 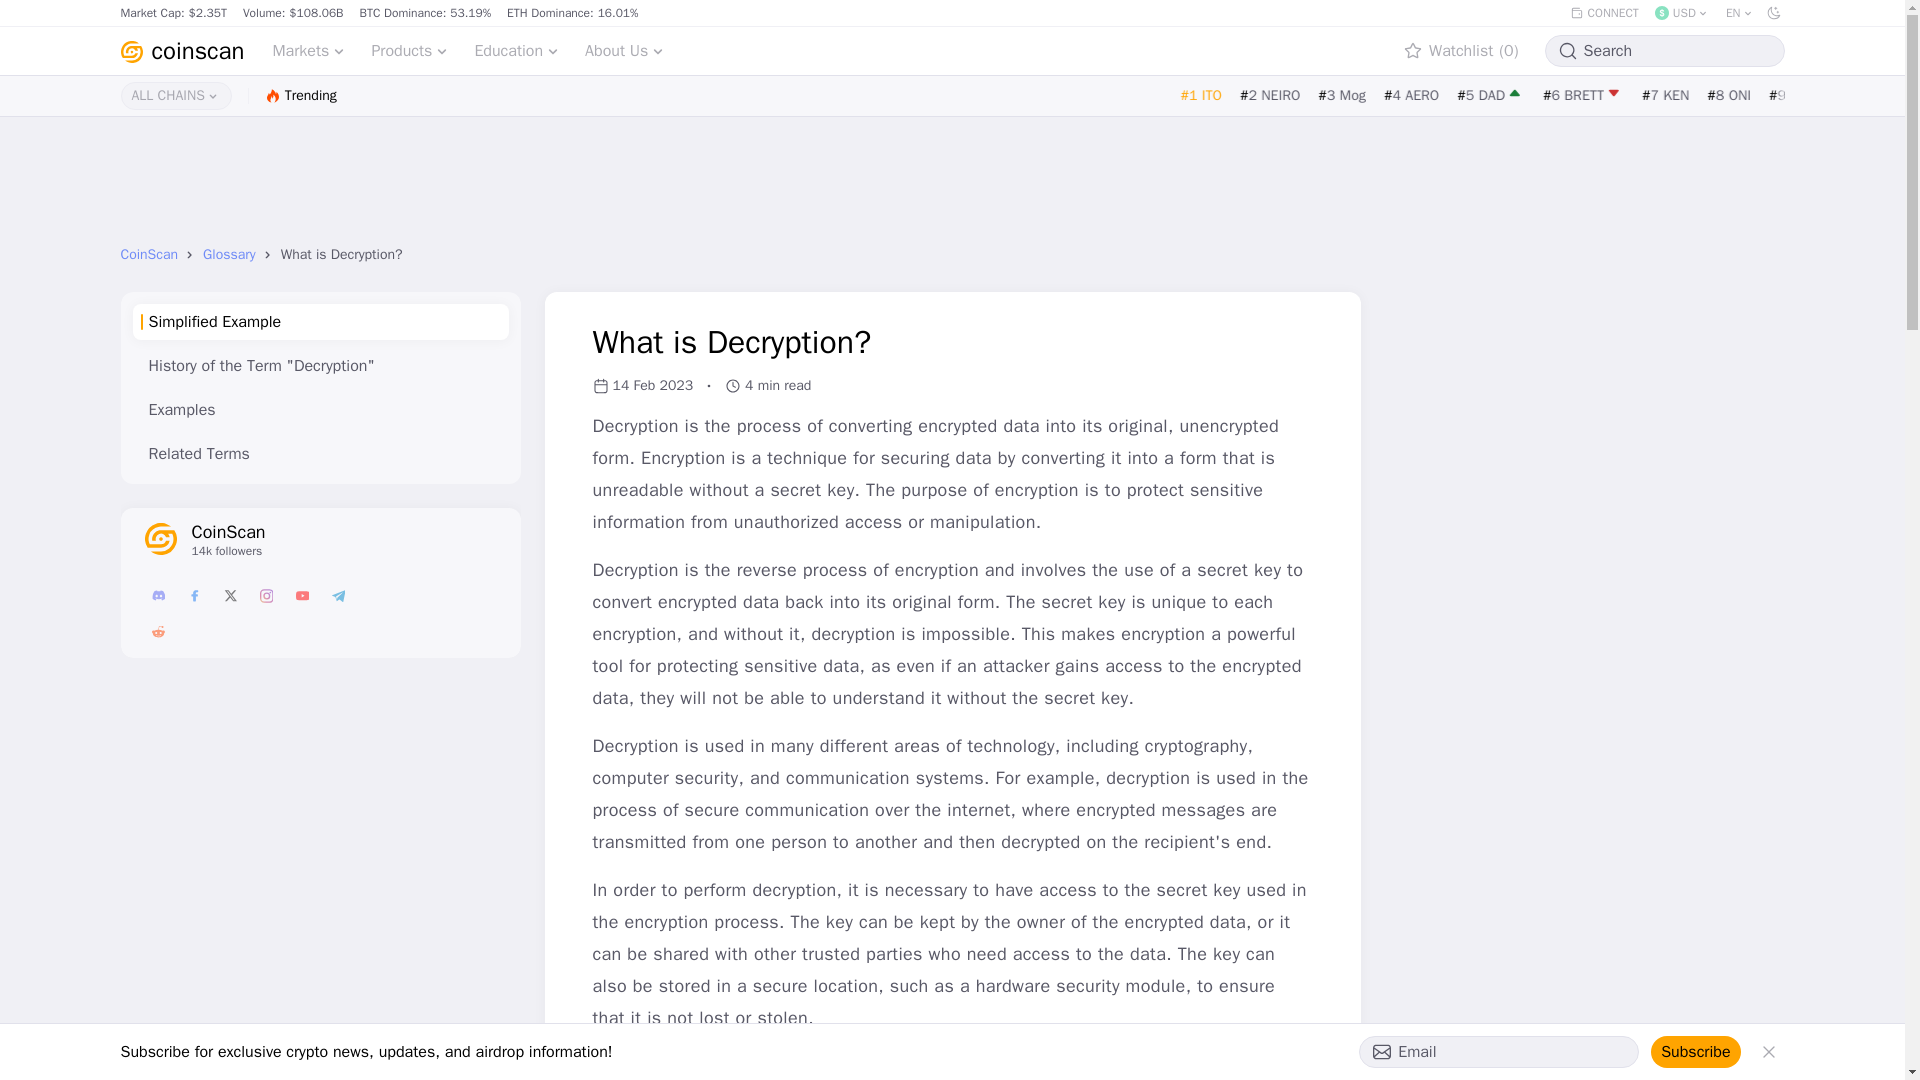 I want to click on About Us, so click(x=624, y=50).